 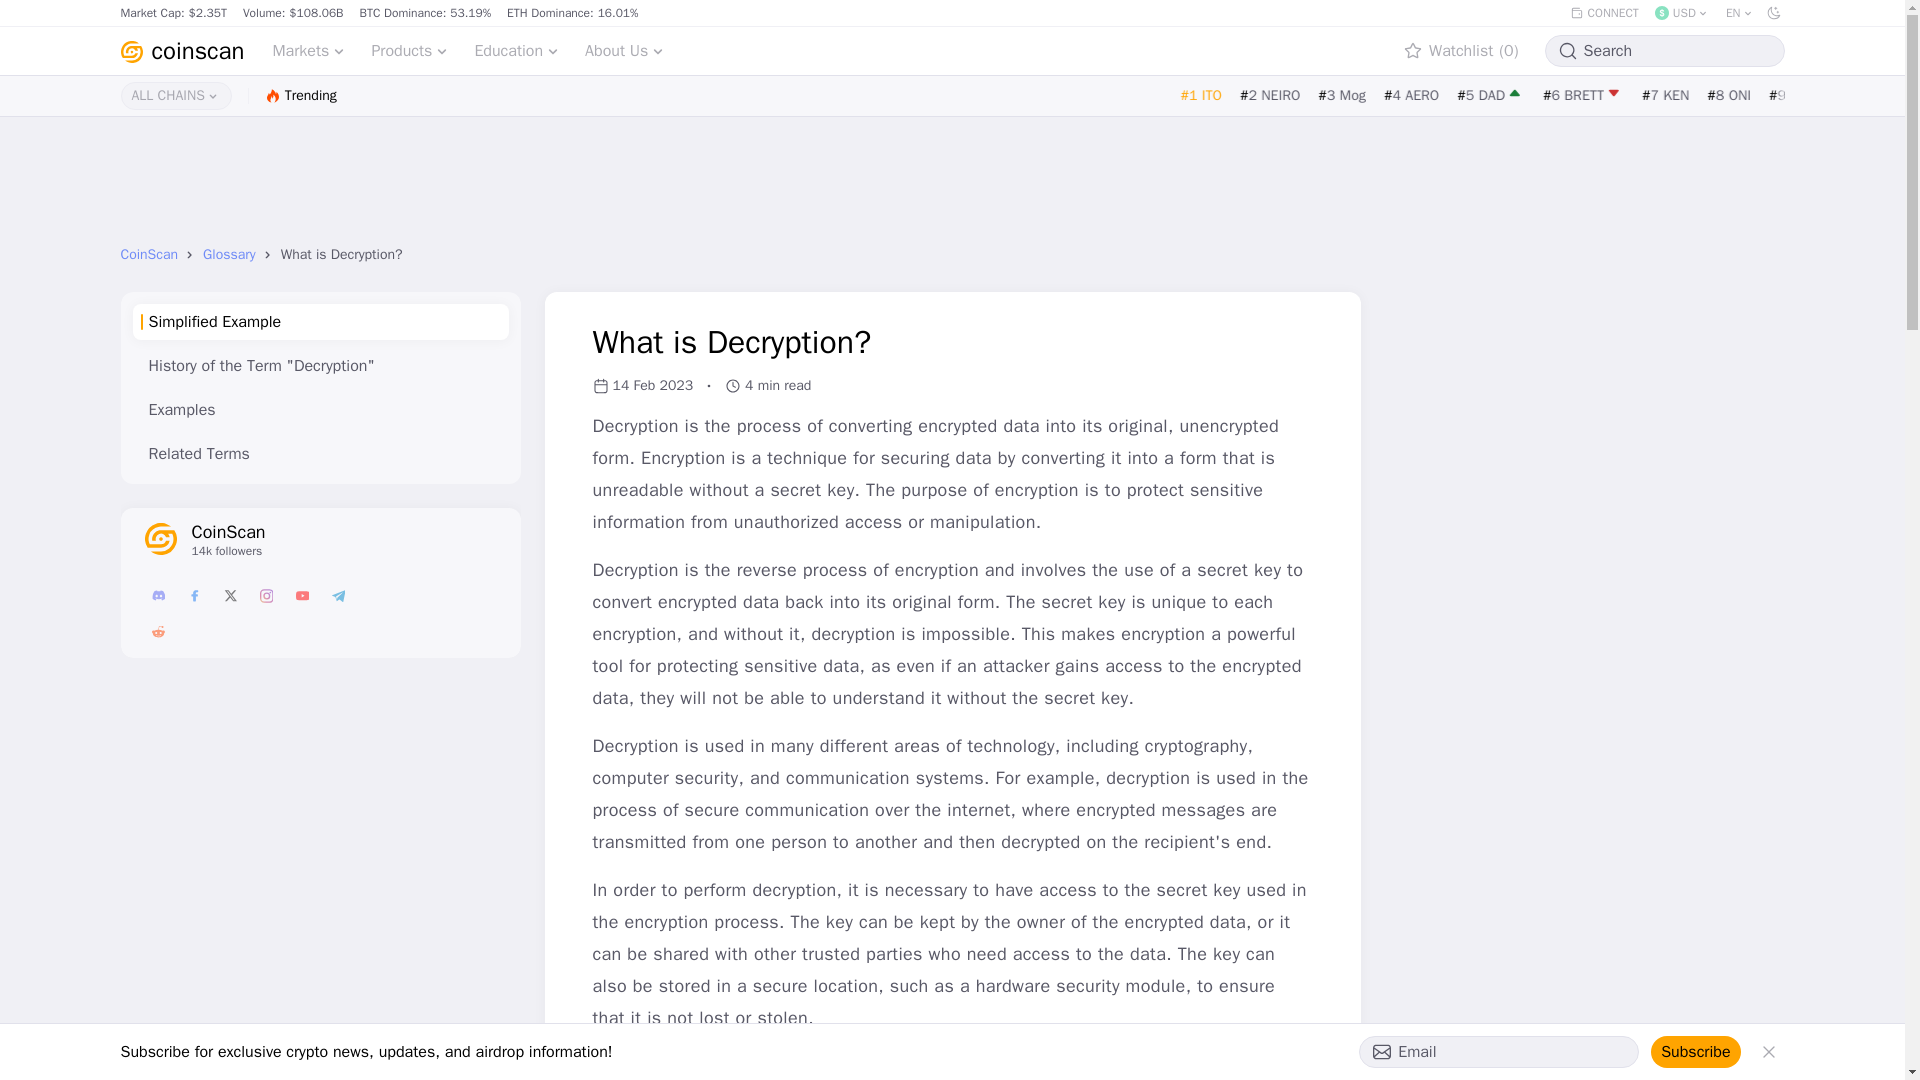 I want to click on About Us, so click(x=624, y=50).